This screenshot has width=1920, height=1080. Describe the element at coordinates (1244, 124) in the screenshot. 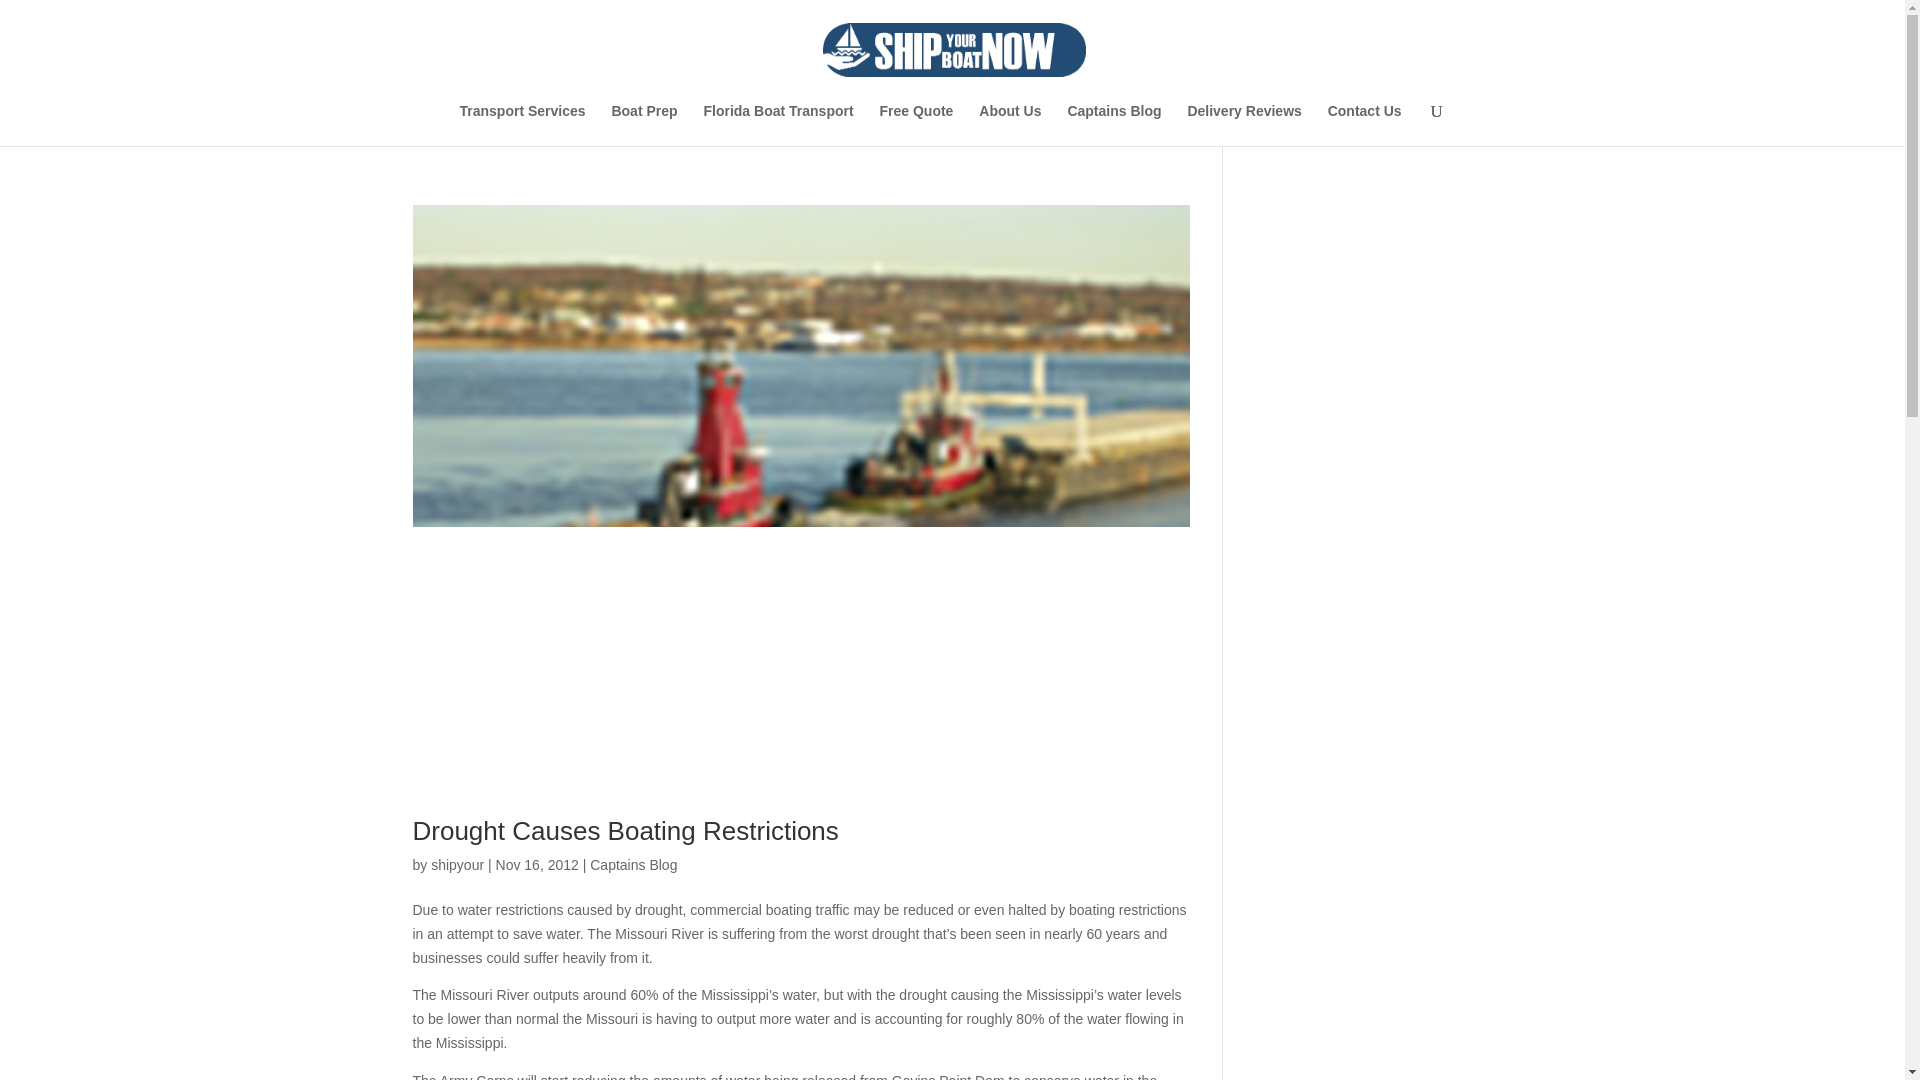

I see `Delivery Reviews` at that location.